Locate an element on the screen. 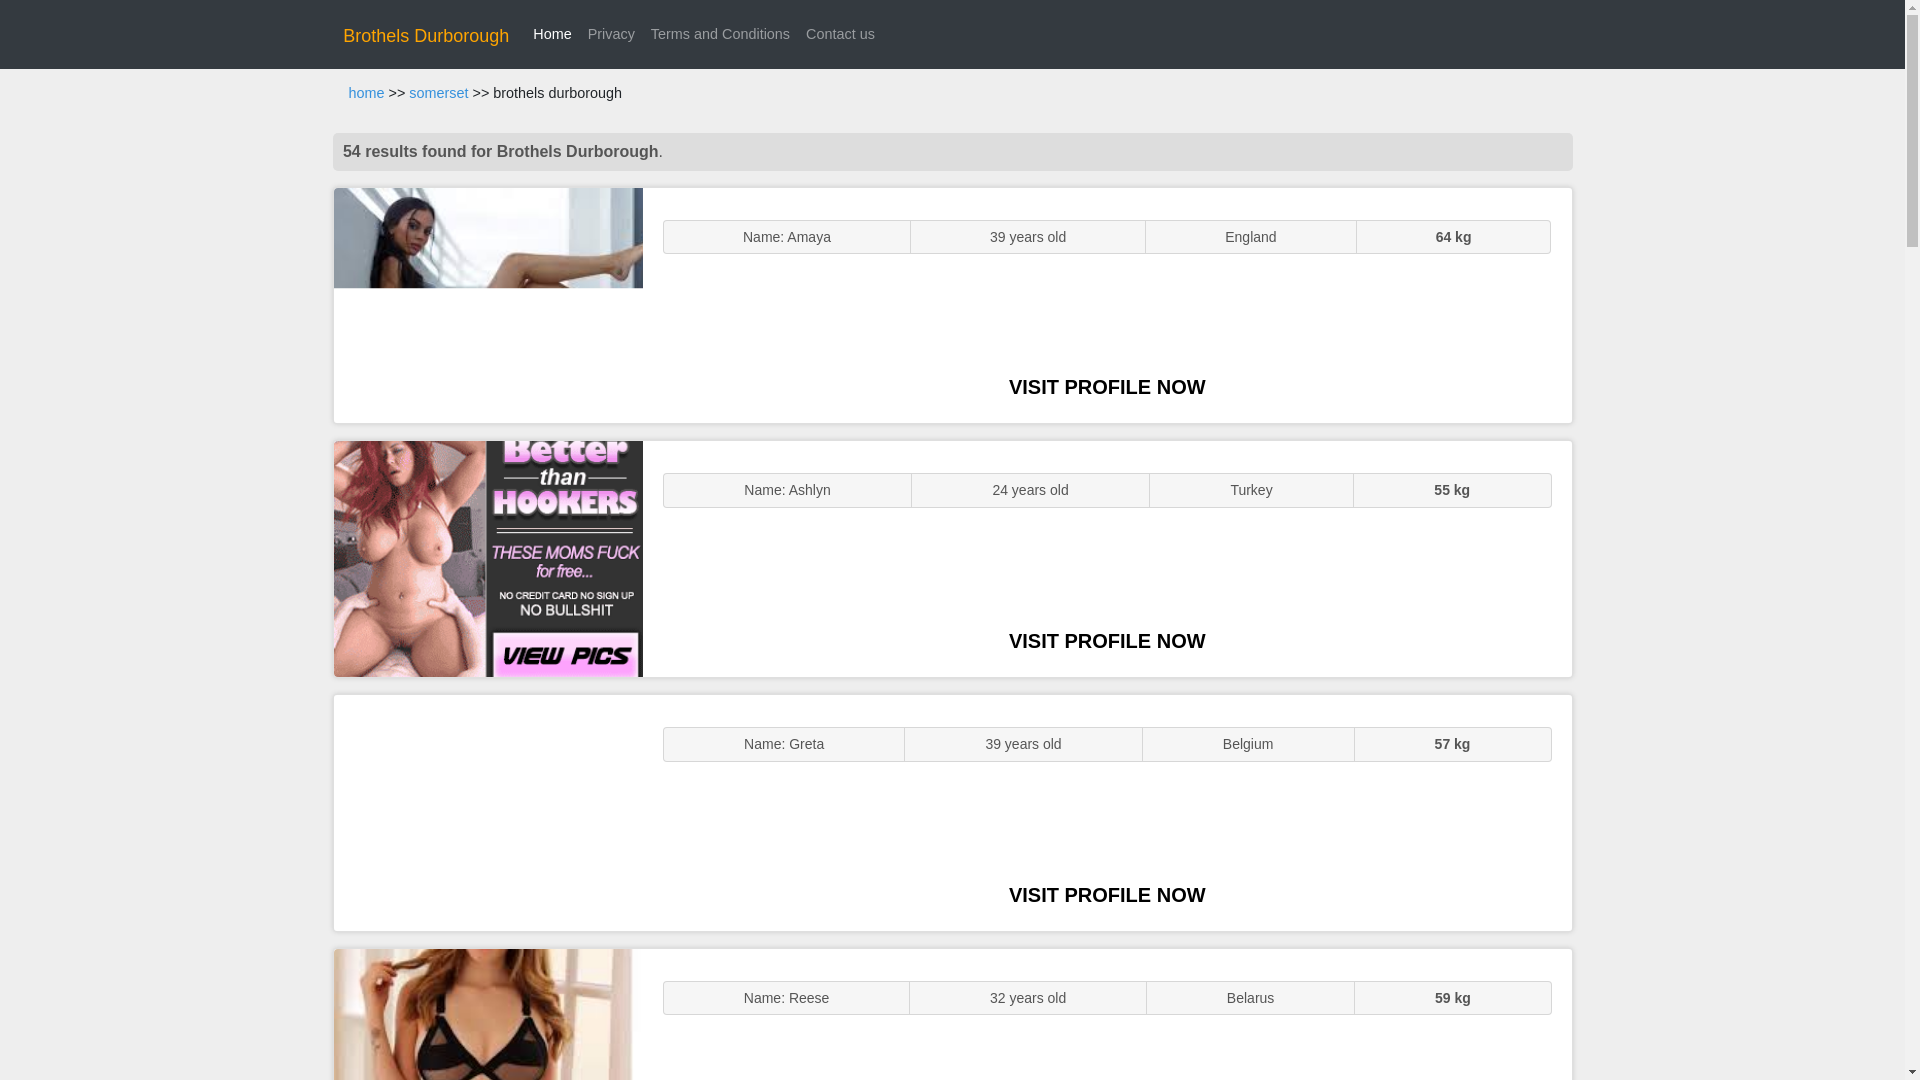 The image size is (1920, 1080). Privacy is located at coordinates (611, 34).